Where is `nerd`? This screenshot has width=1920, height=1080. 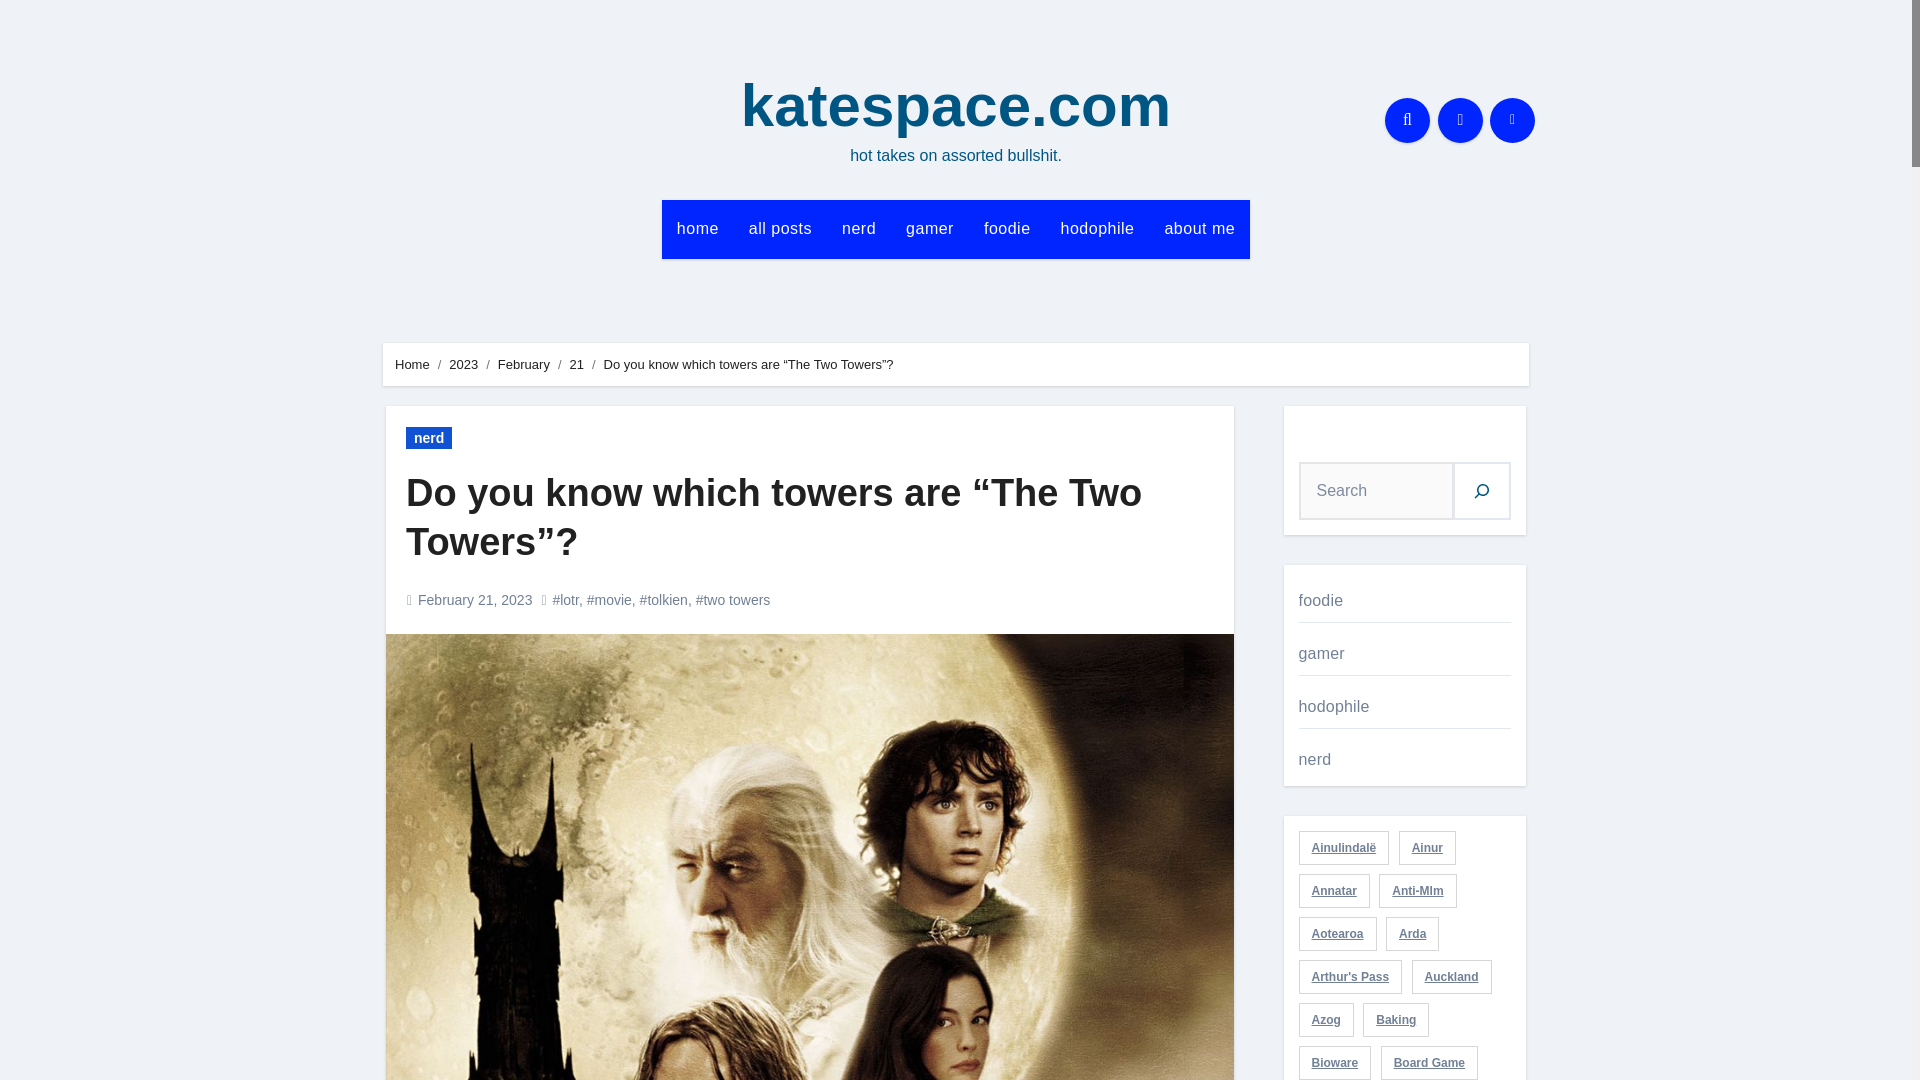 nerd is located at coordinates (858, 228).